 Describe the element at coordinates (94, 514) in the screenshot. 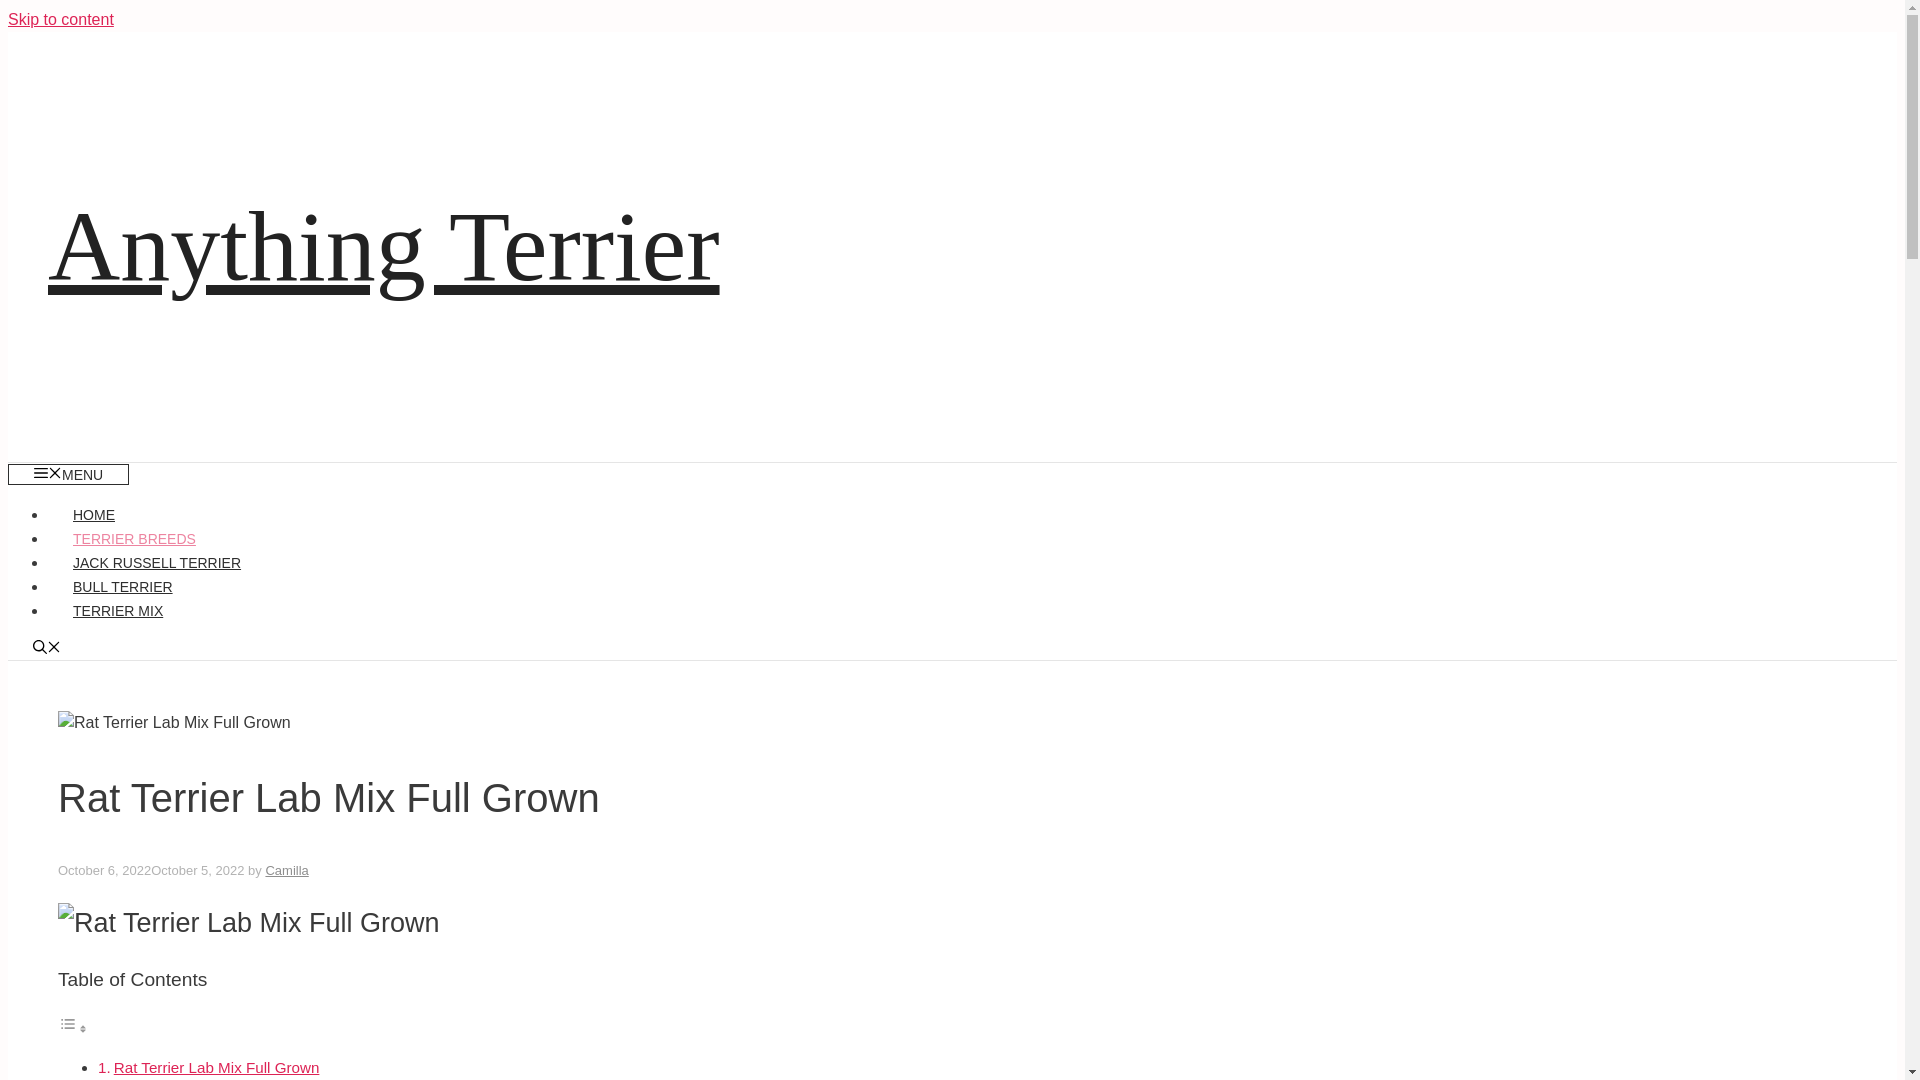

I see `HOME` at that location.